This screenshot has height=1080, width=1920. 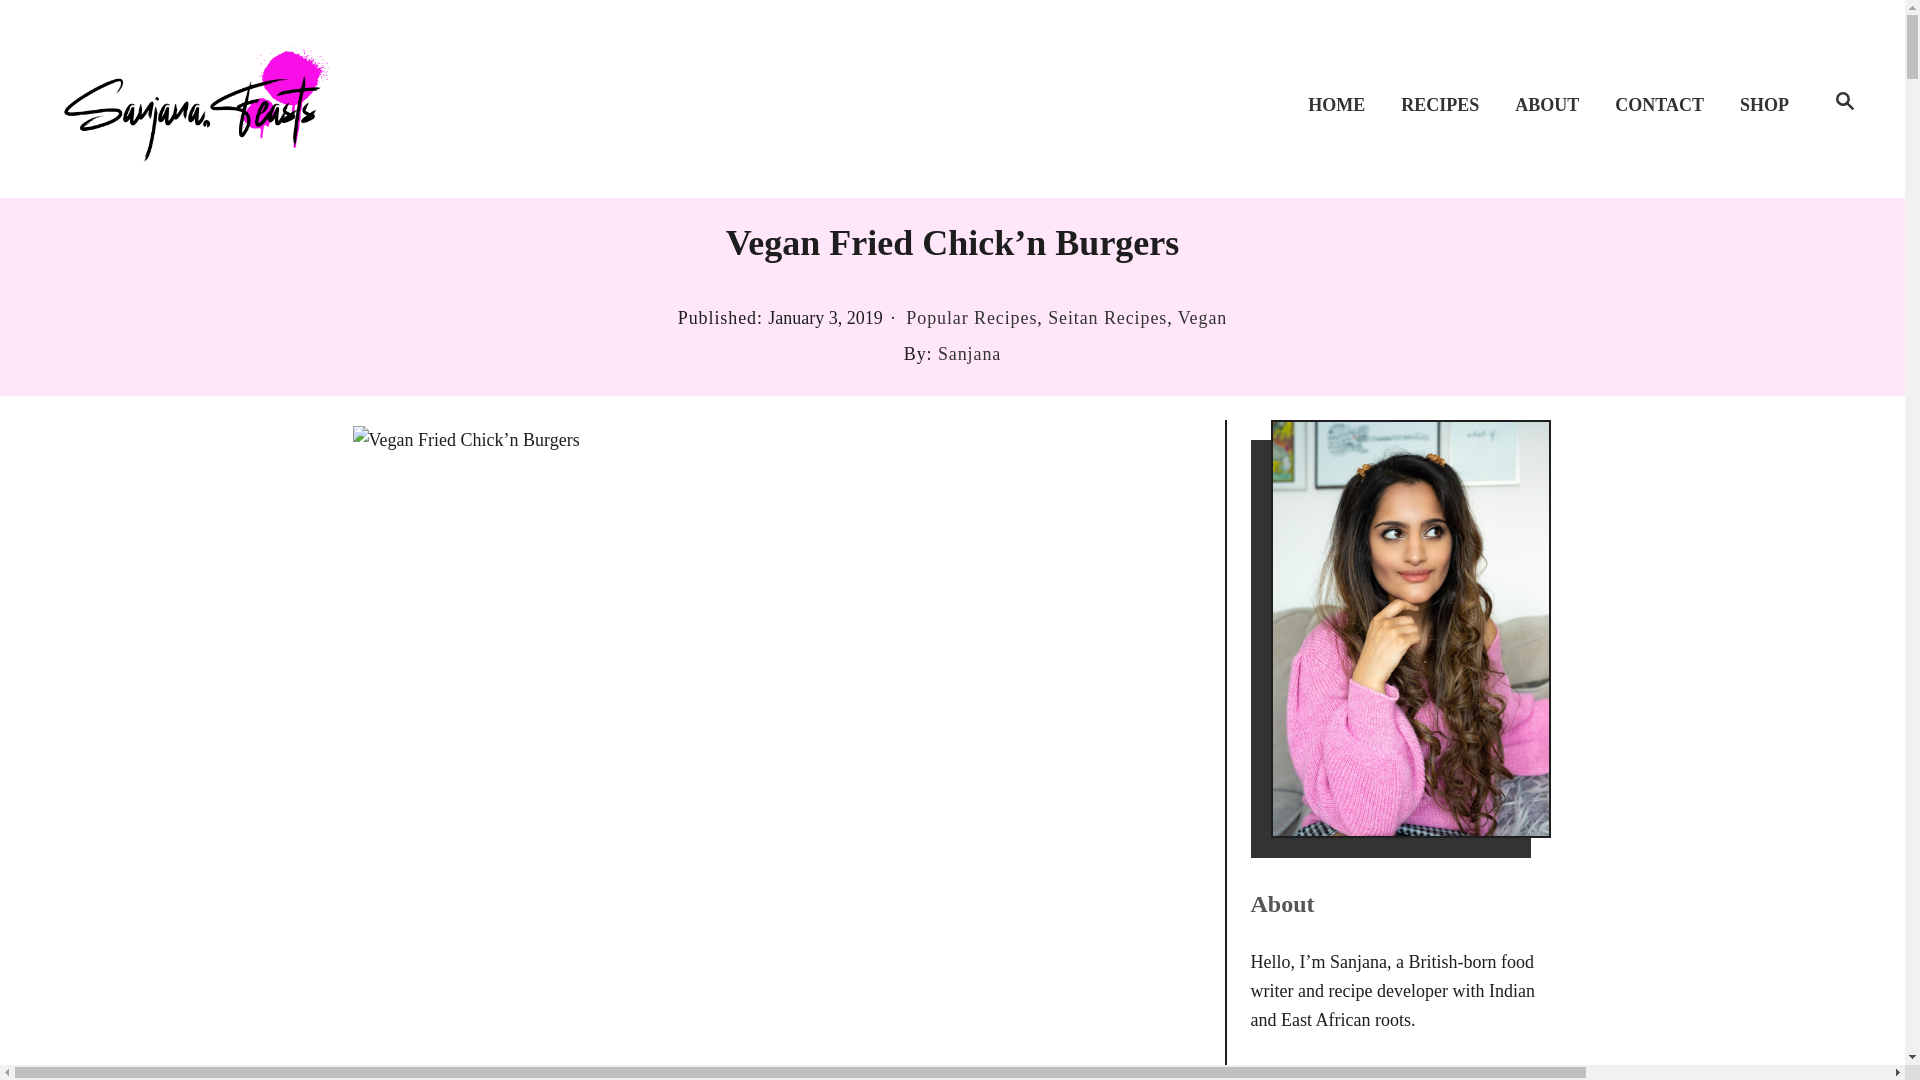 What do you see at coordinates (198, 98) in the screenshot?
I see `Sanjana.Feasts` at bounding box center [198, 98].